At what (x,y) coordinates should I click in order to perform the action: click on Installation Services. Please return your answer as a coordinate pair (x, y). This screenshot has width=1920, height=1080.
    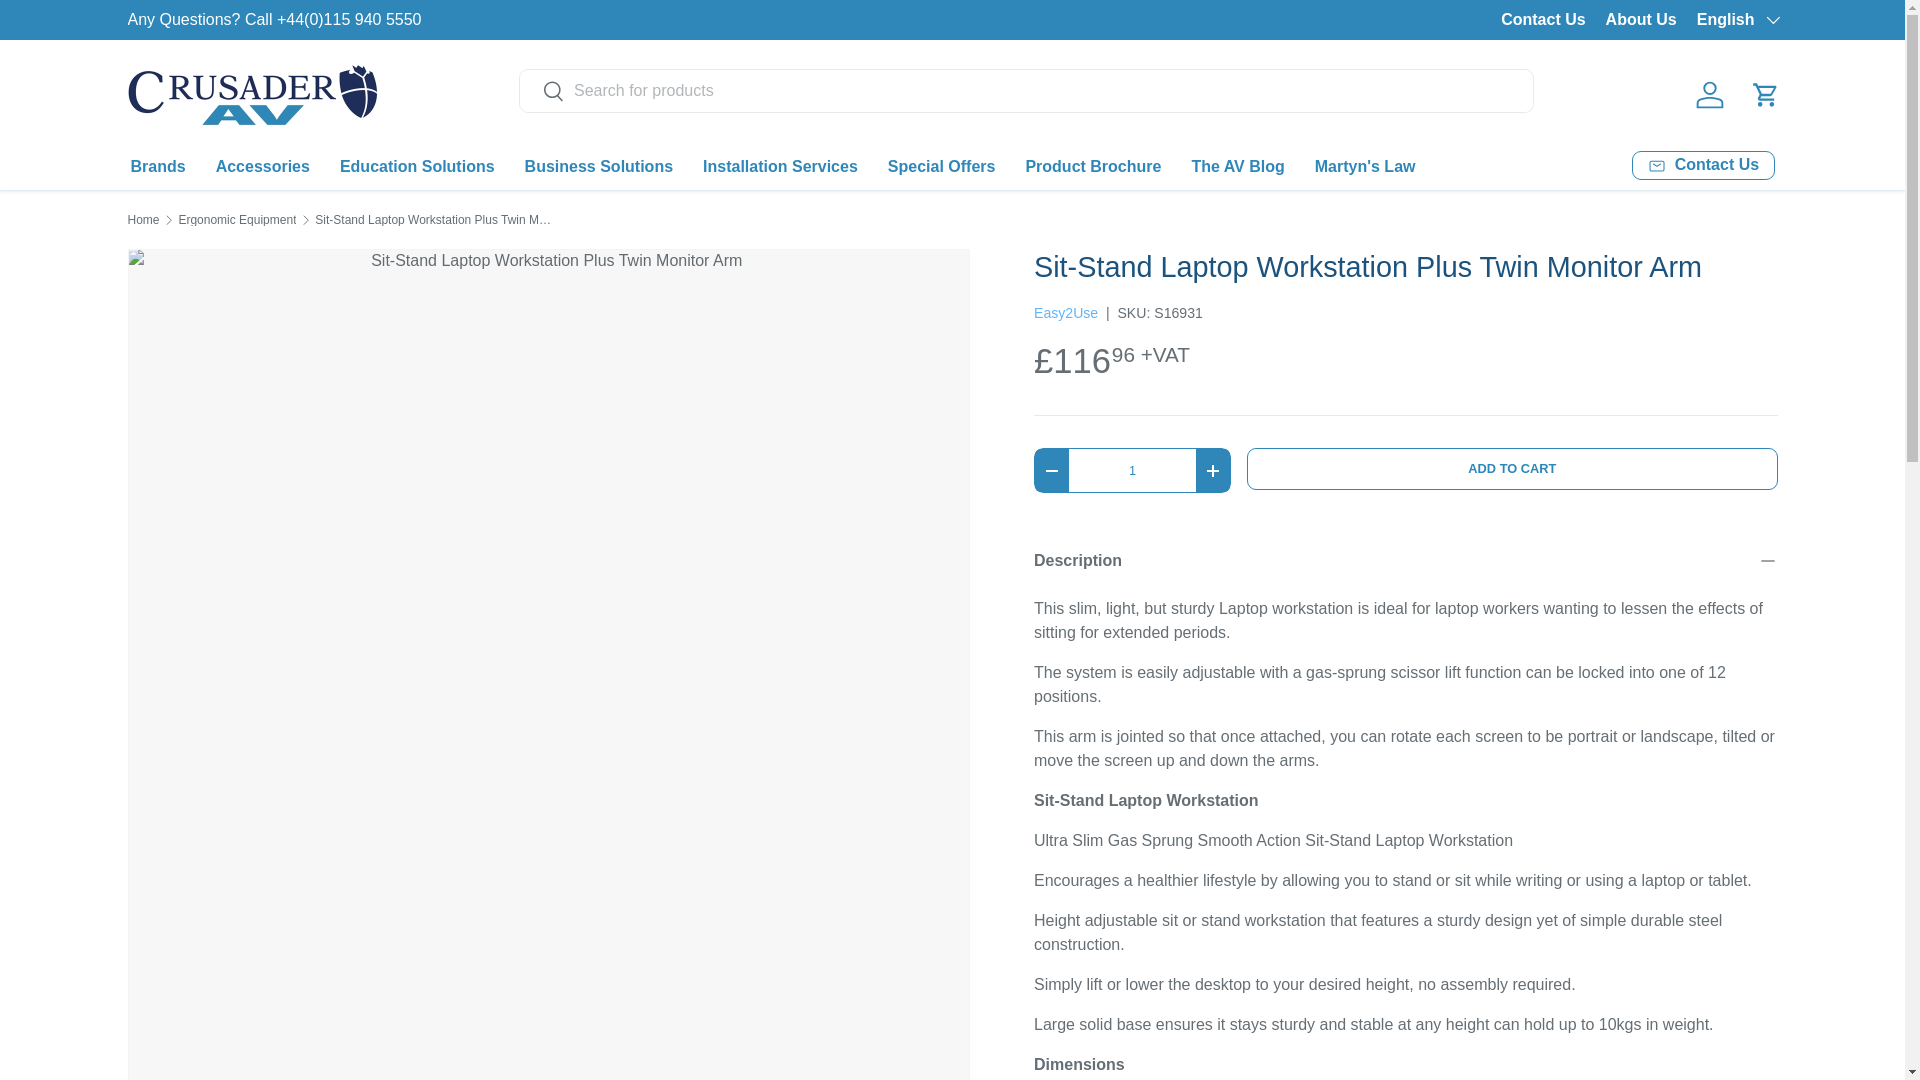
    Looking at the image, I should click on (780, 166).